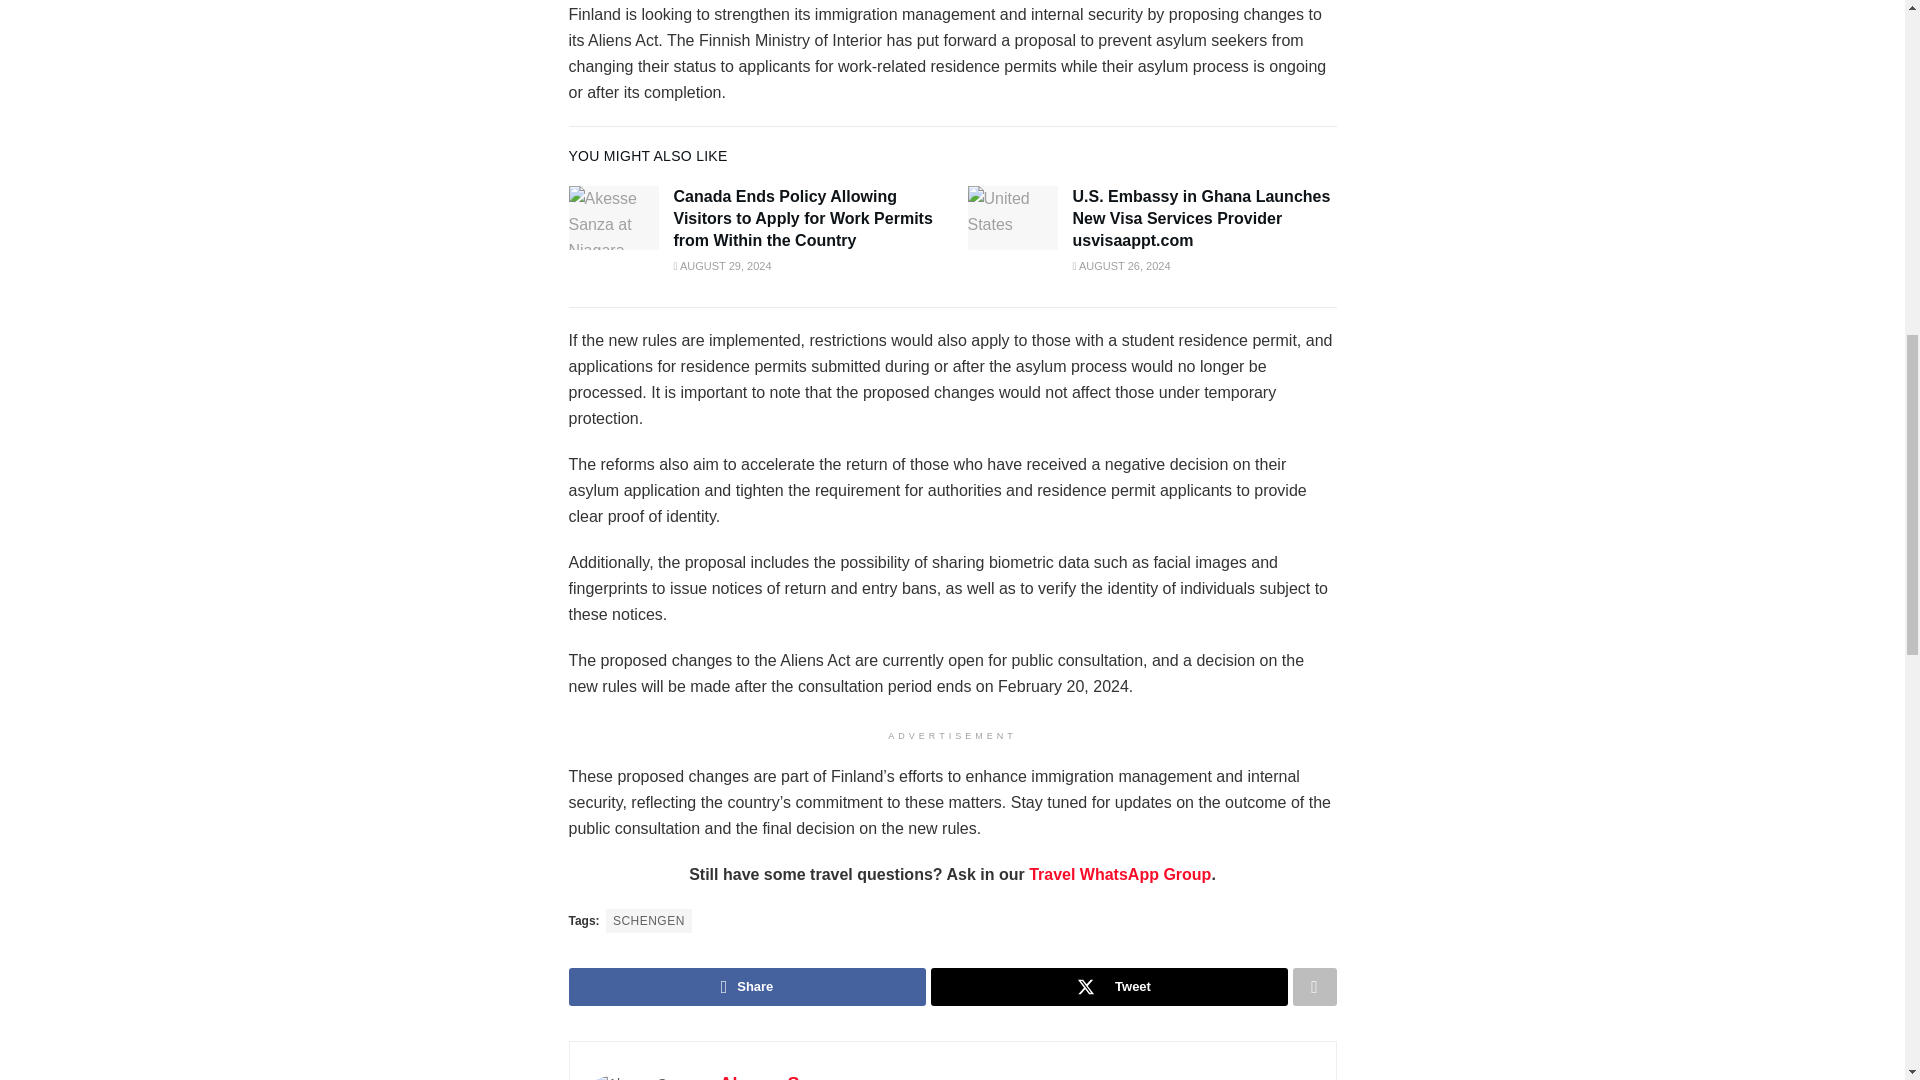 Image resolution: width=1920 pixels, height=1080 pixels. I want to click on Akesse Sanza, so click(780, 1076).